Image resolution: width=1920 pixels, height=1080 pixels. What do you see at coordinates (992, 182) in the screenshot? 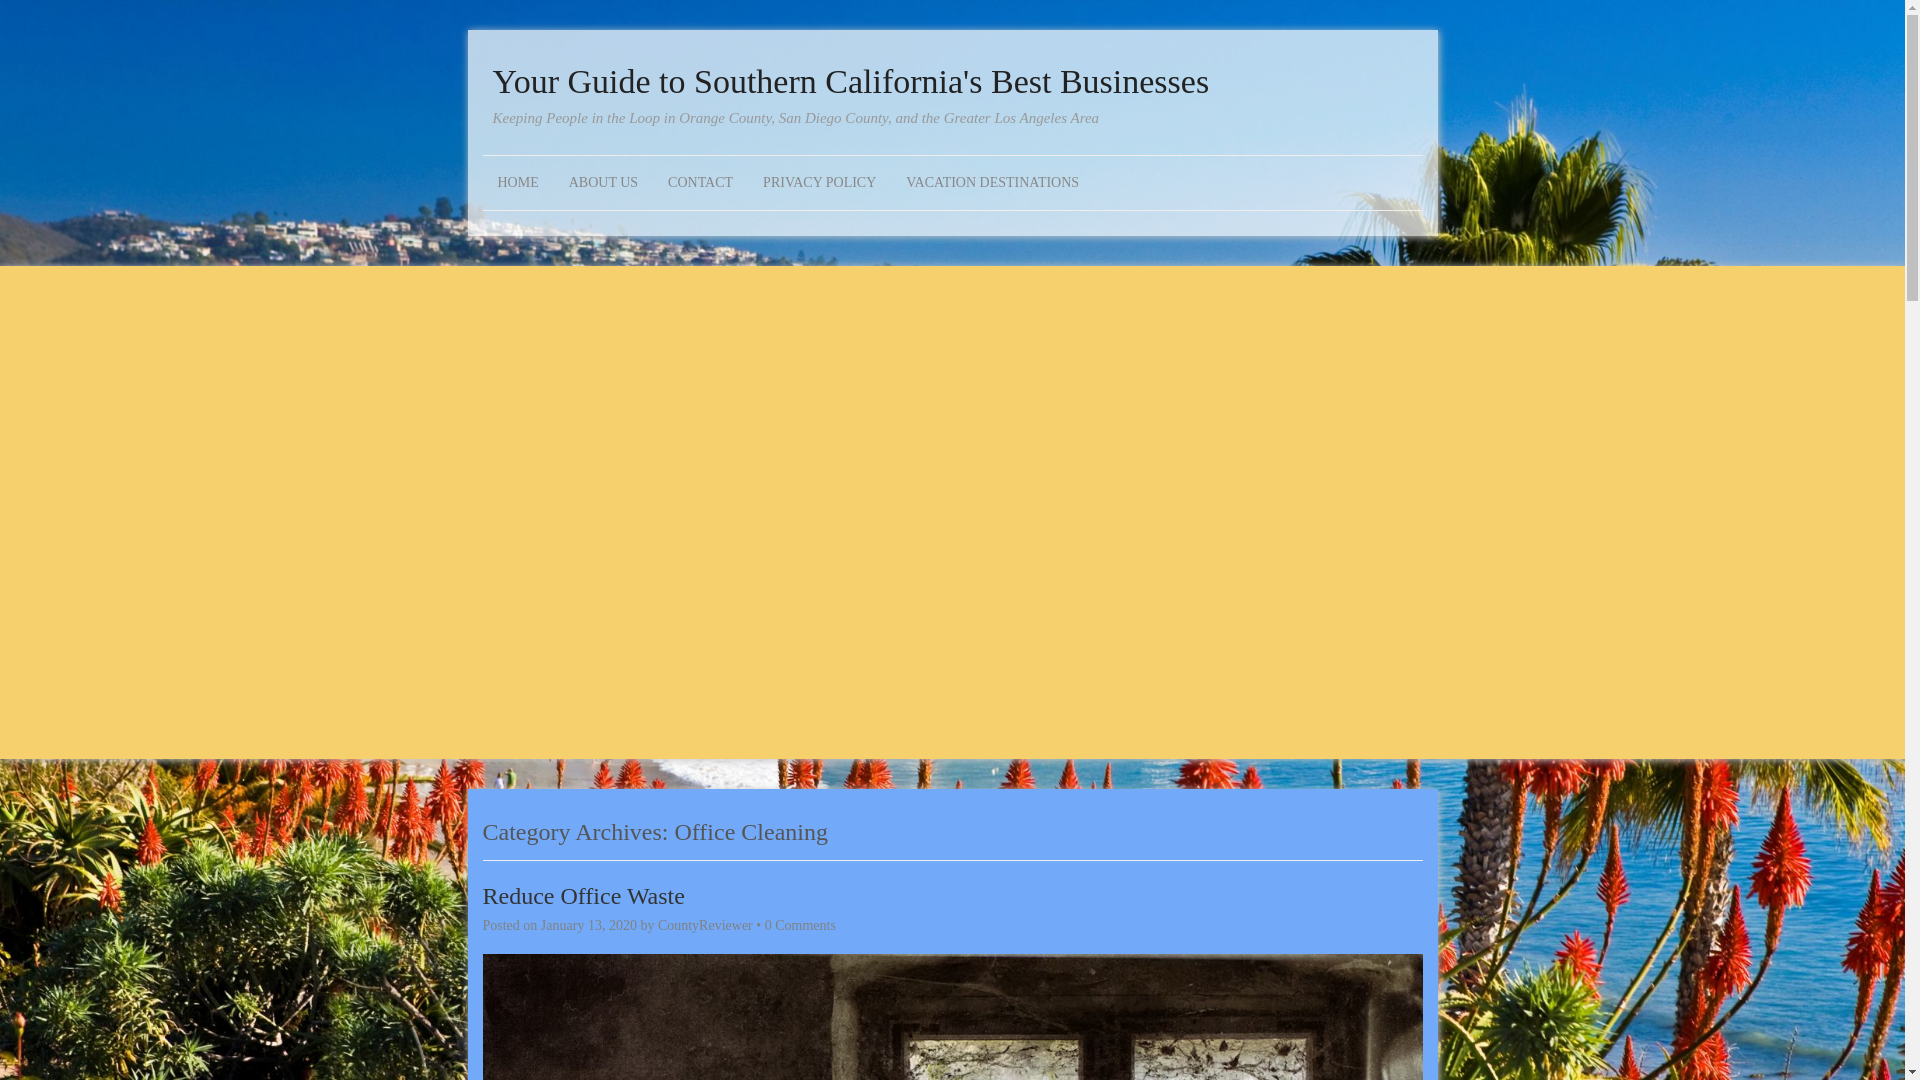
I see `VACATION DESTINATIONS` at bounding box center [992, 182].